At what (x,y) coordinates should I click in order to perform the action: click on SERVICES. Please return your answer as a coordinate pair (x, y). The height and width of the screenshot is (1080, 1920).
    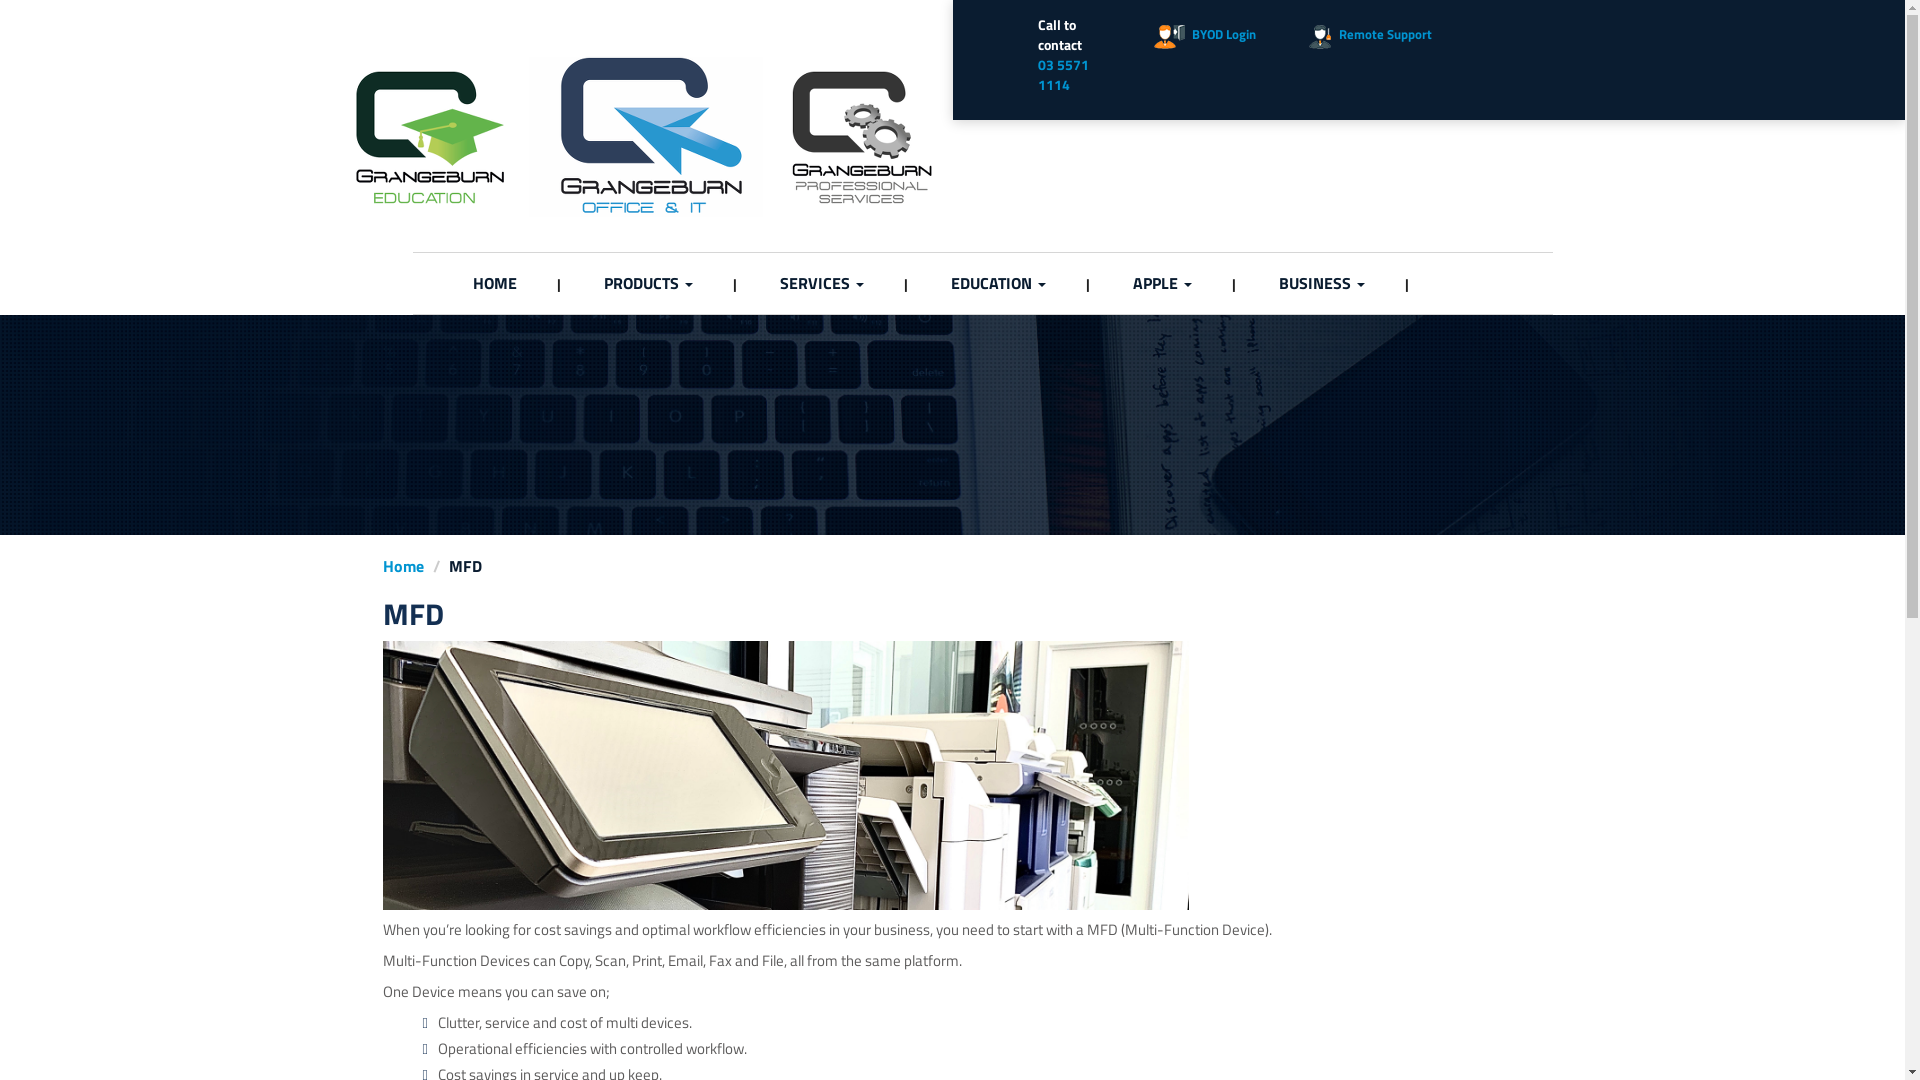
    Looking at the image, I should click on (822, 283).